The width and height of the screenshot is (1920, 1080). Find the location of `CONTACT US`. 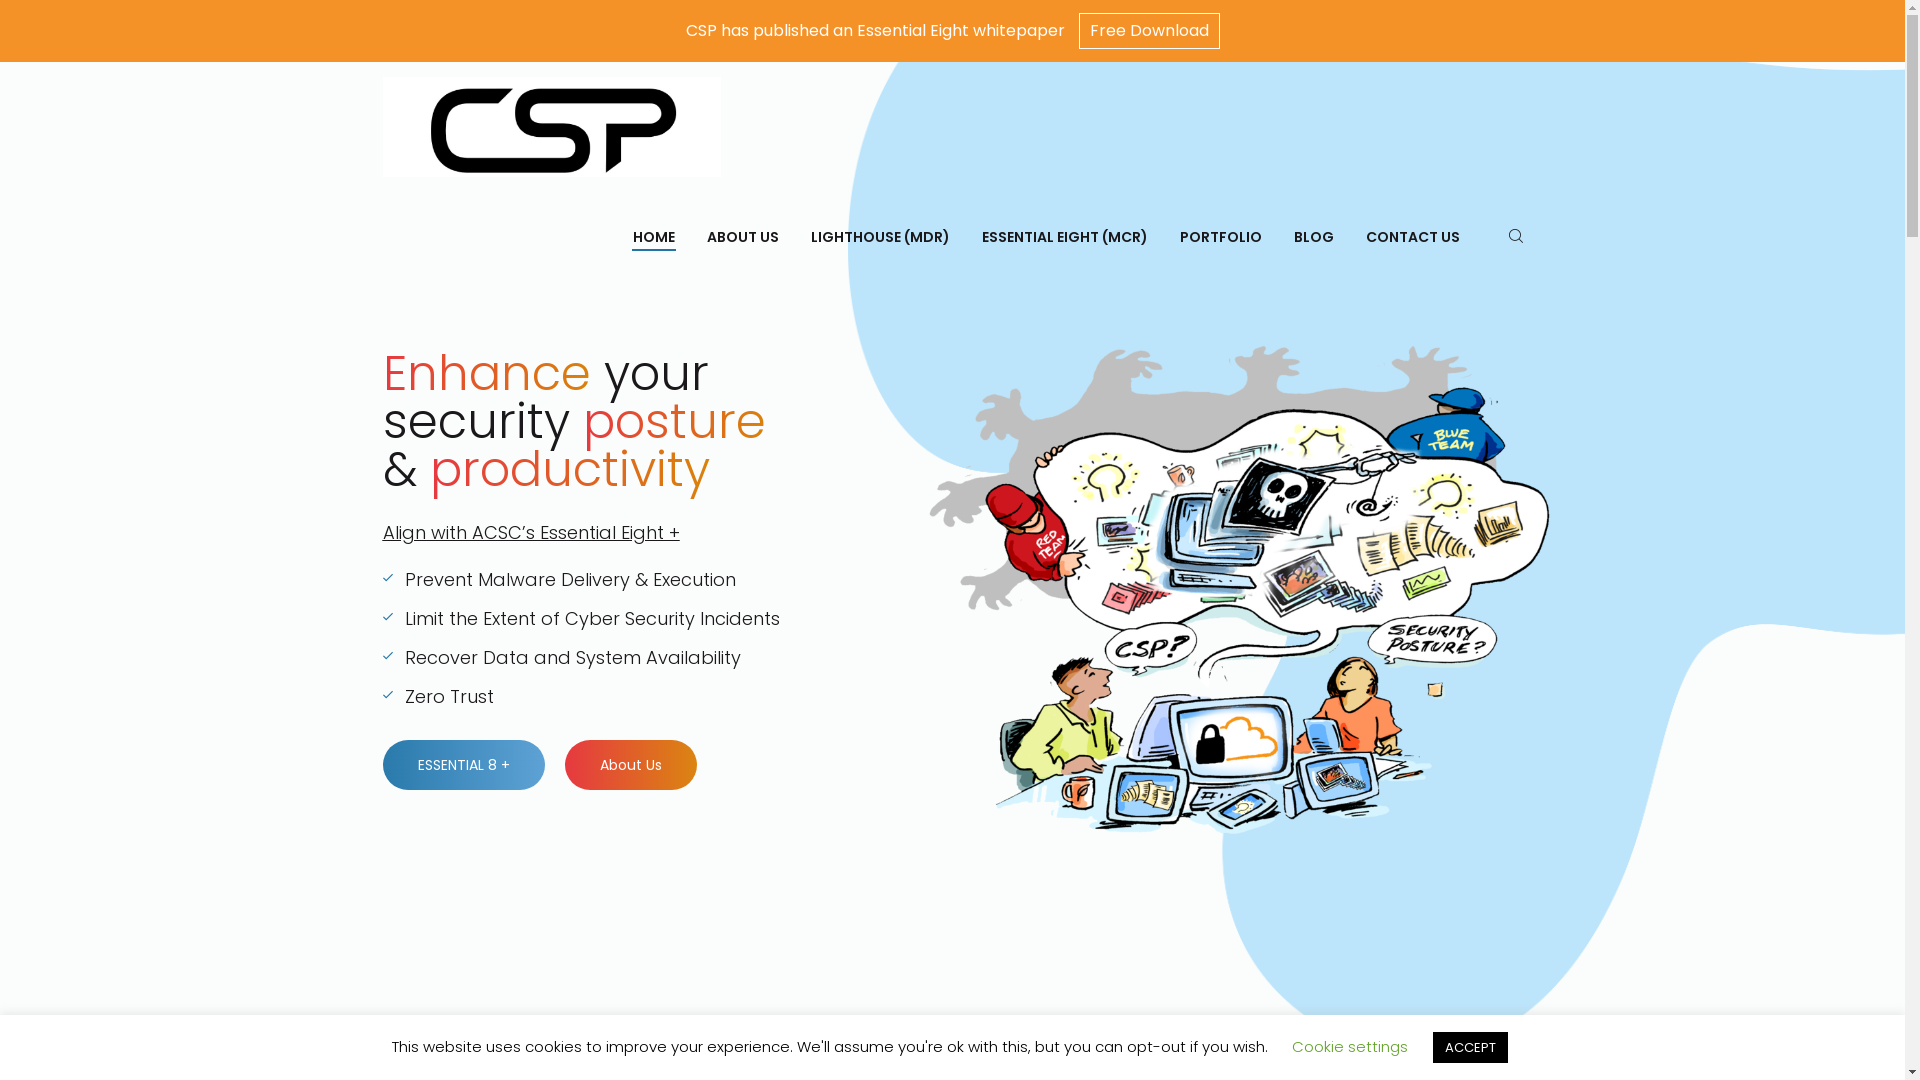

CONTACT US is located at coordinates (1413, 237).